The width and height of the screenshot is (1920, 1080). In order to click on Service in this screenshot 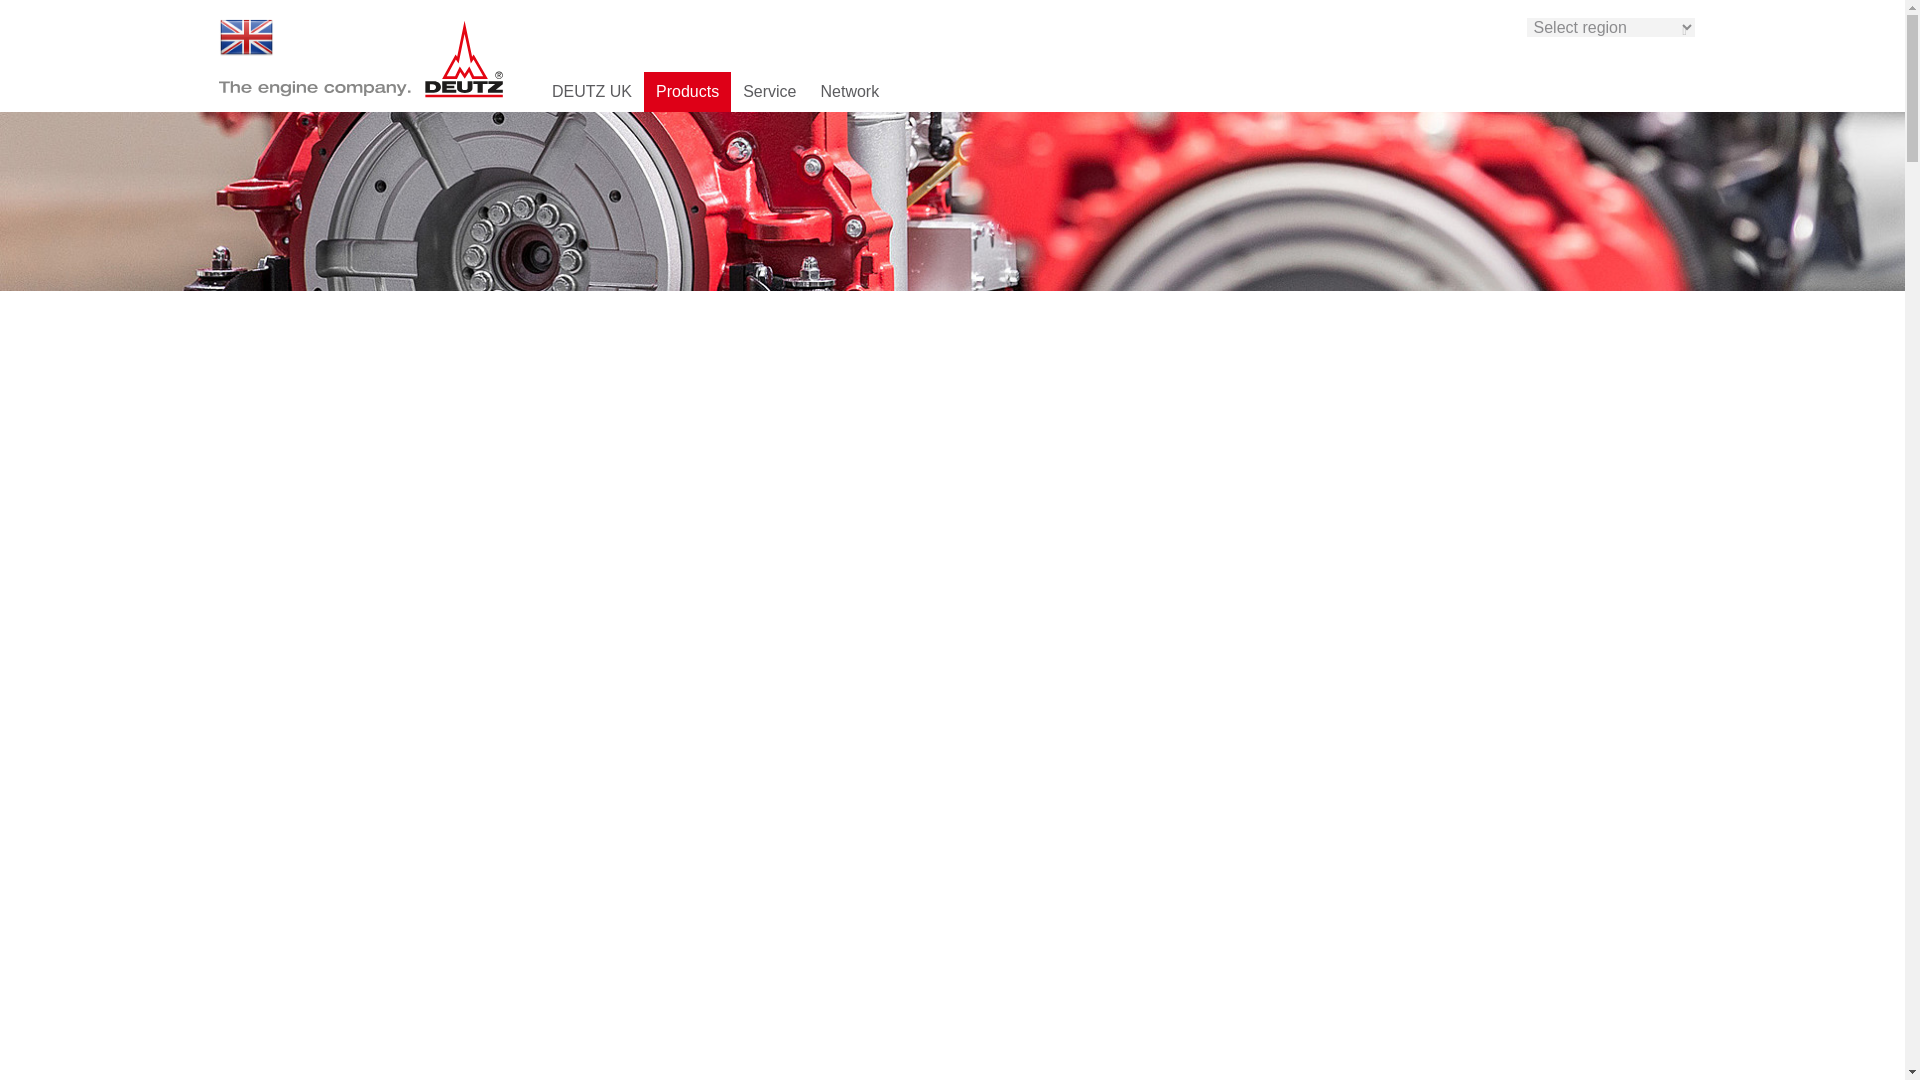, I will do `click(770, 92)`.